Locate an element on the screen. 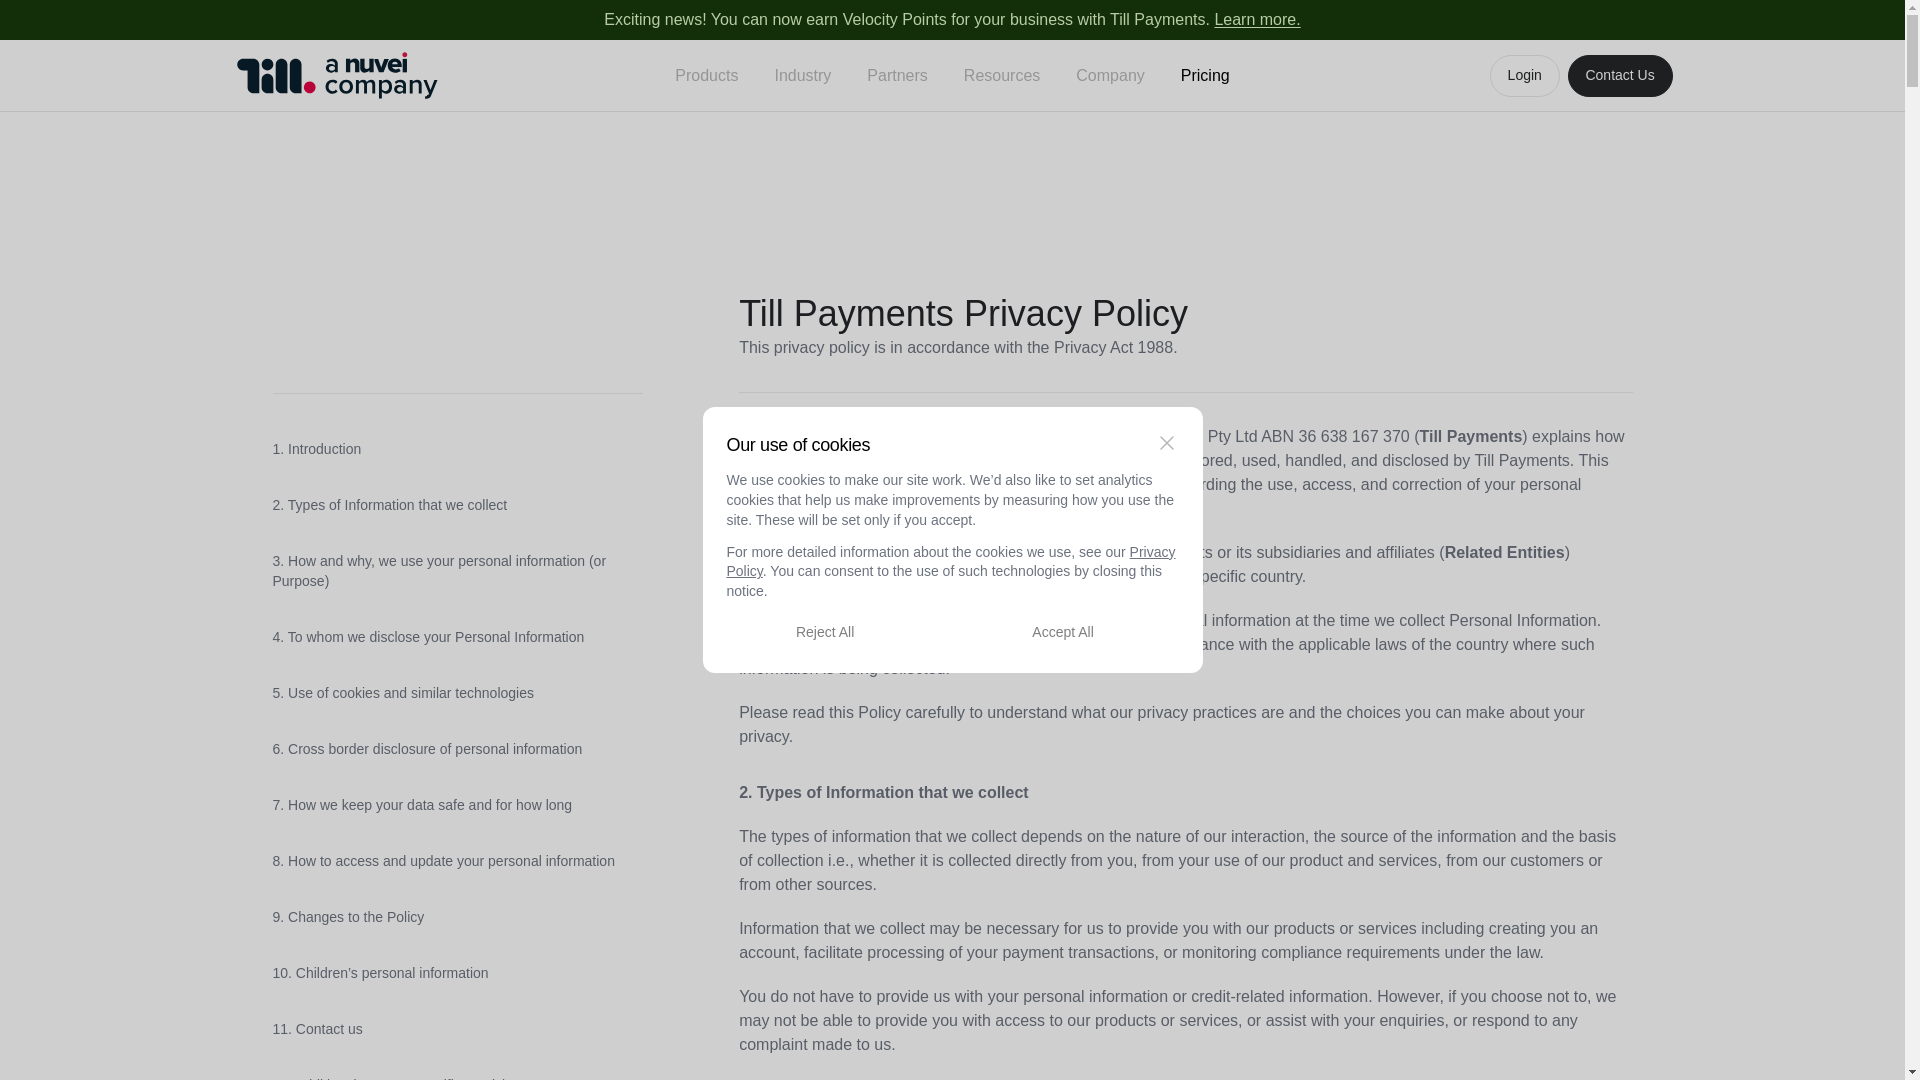 The width and height of the screenshot is (1920, 1080). Privacy Policy is located at coordinates (950, 562).